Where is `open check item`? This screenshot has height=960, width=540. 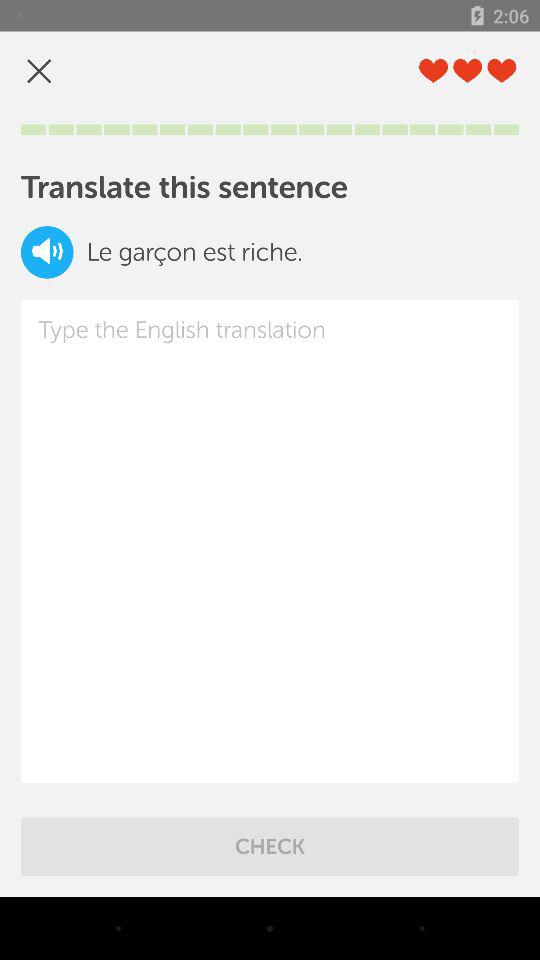
open check item is located at coordinates (270, 846).